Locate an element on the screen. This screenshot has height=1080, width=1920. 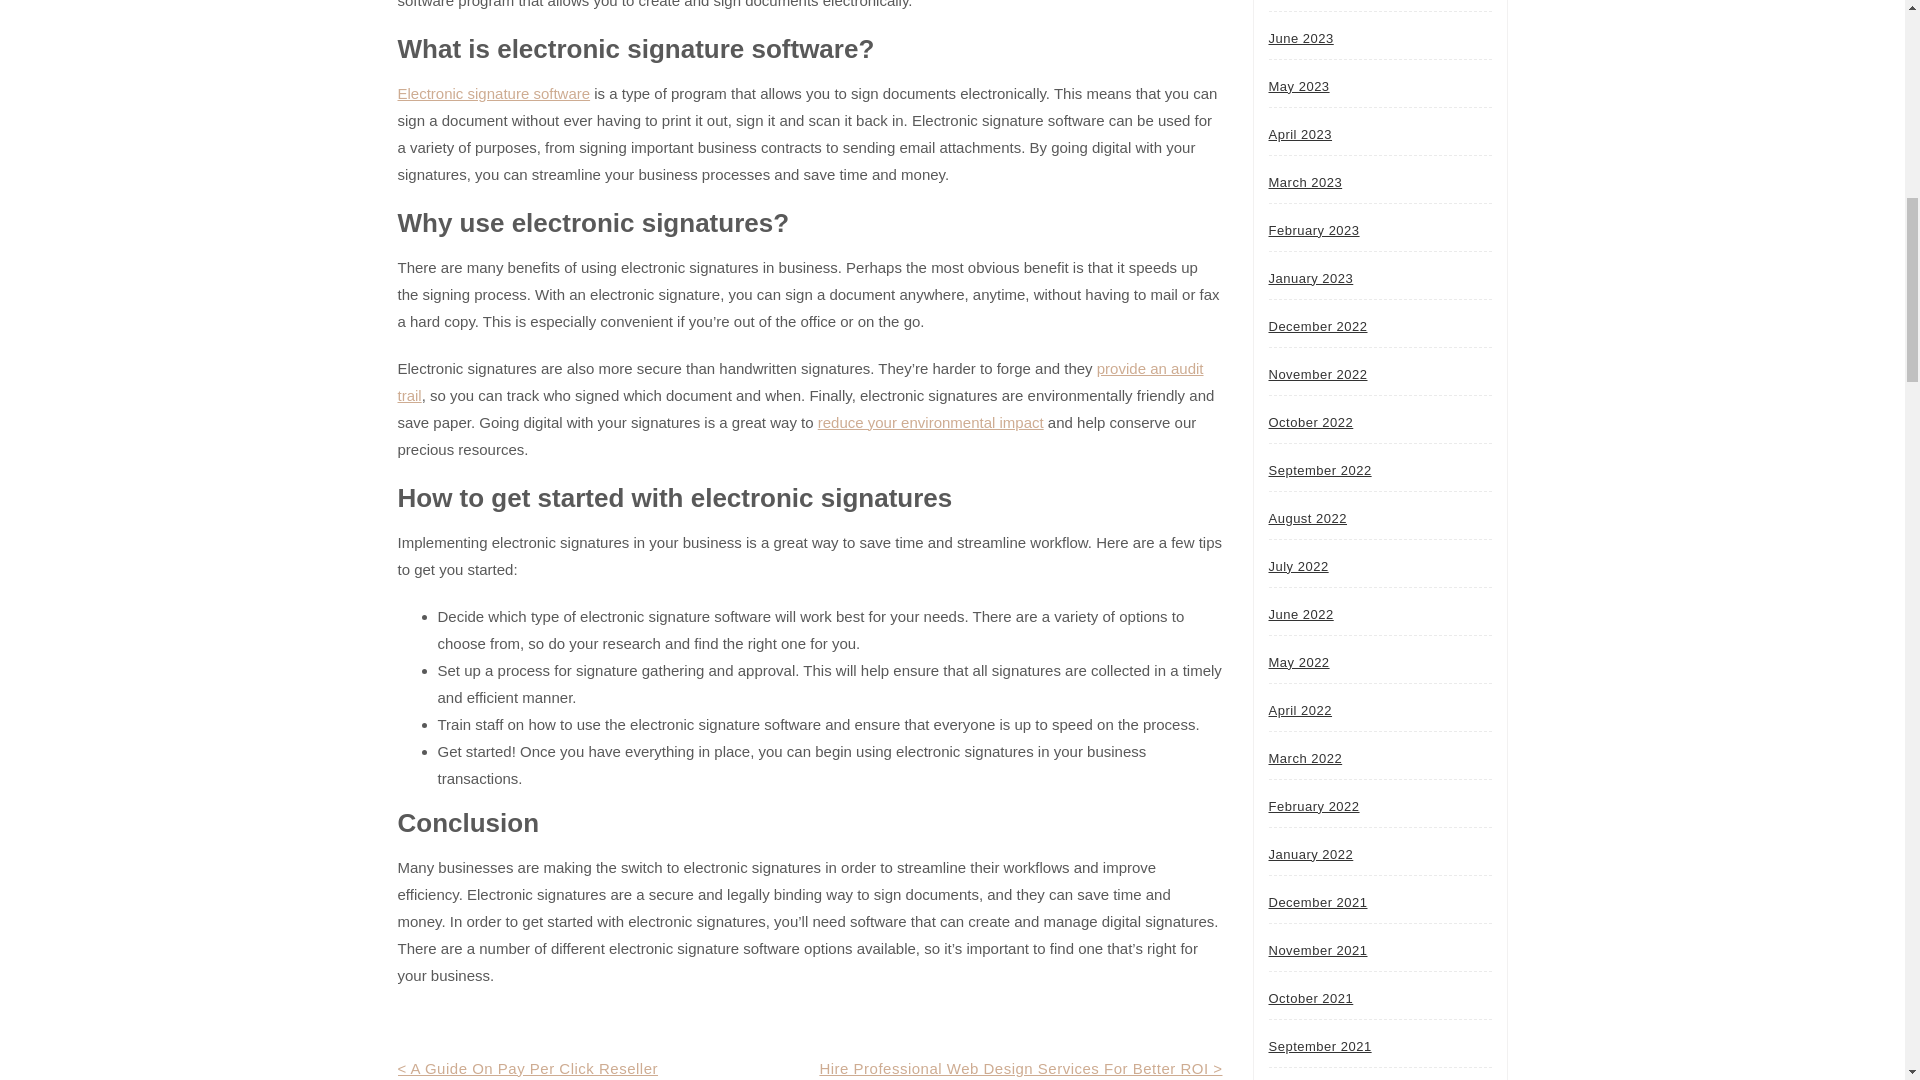
May 2023 is located at coordinates (1298, 85).